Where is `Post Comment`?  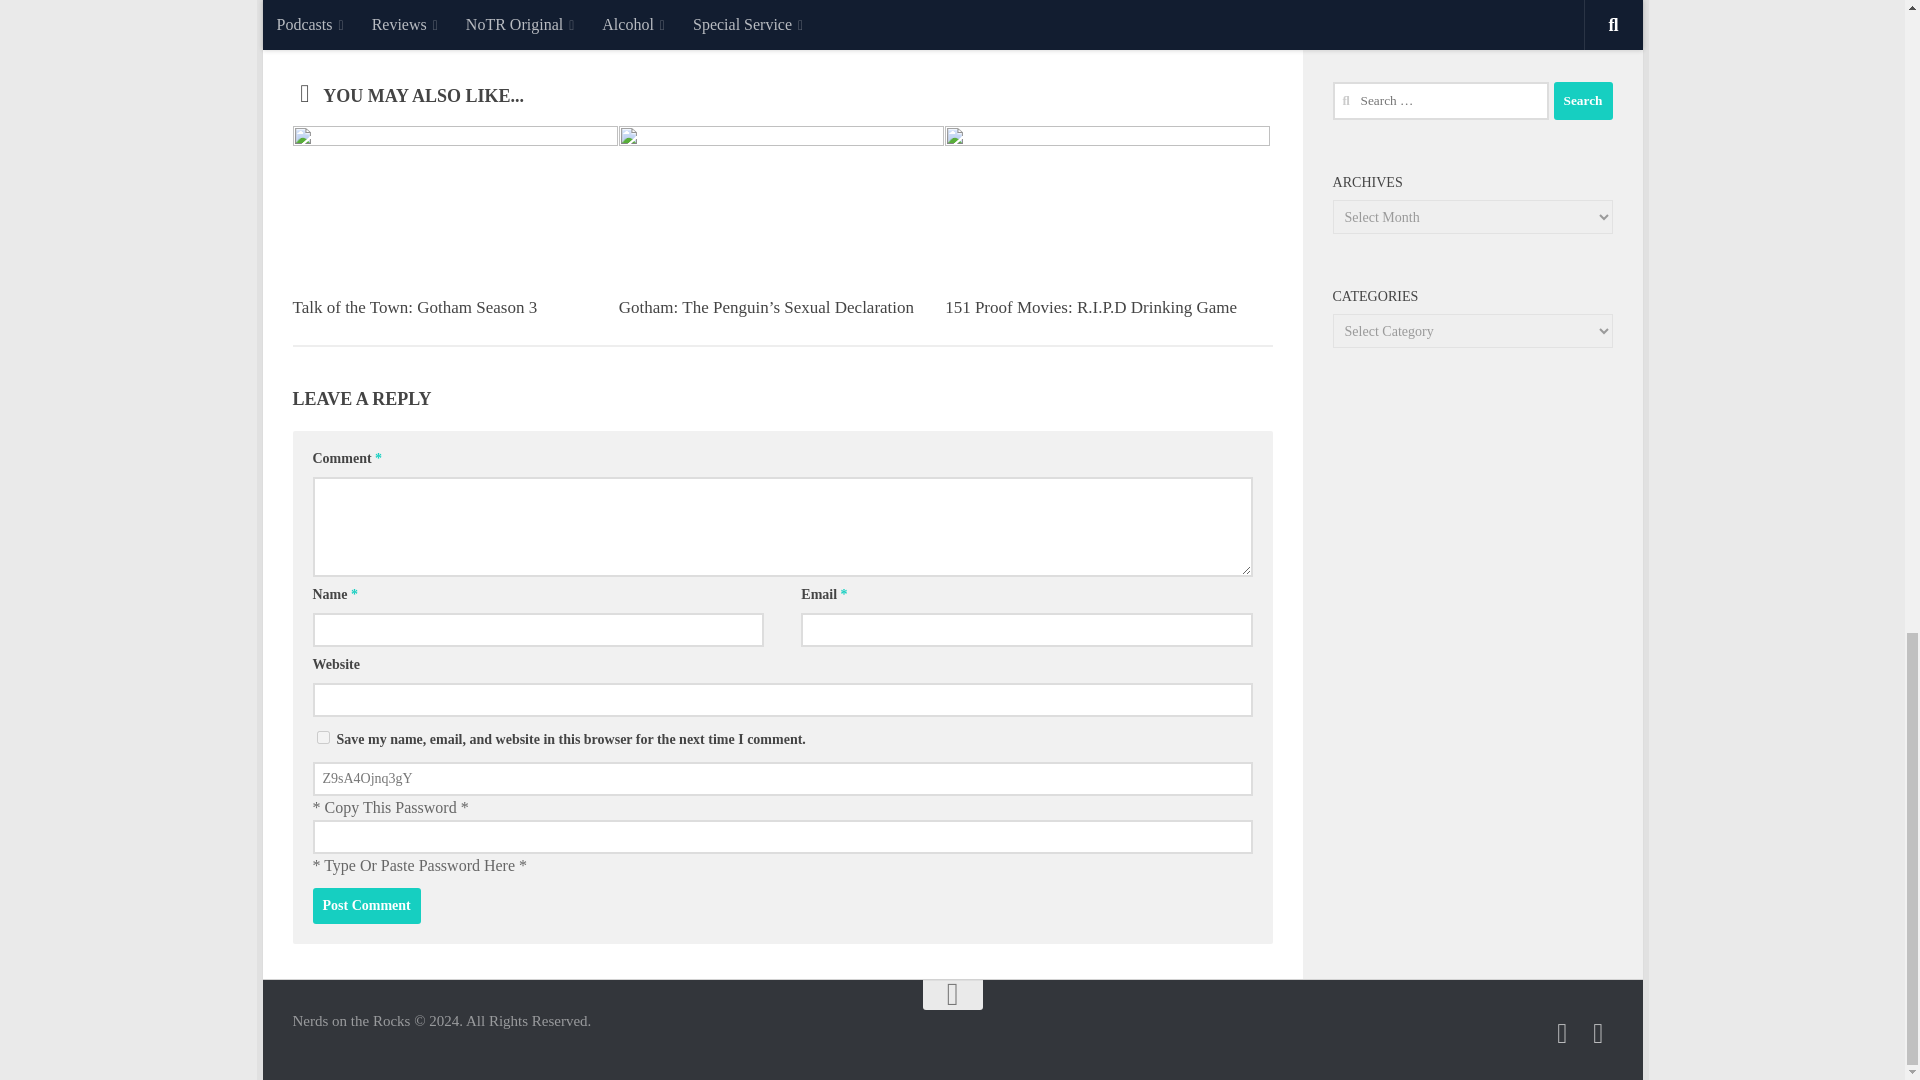 Post Comment is located at coordinates (366, 906).